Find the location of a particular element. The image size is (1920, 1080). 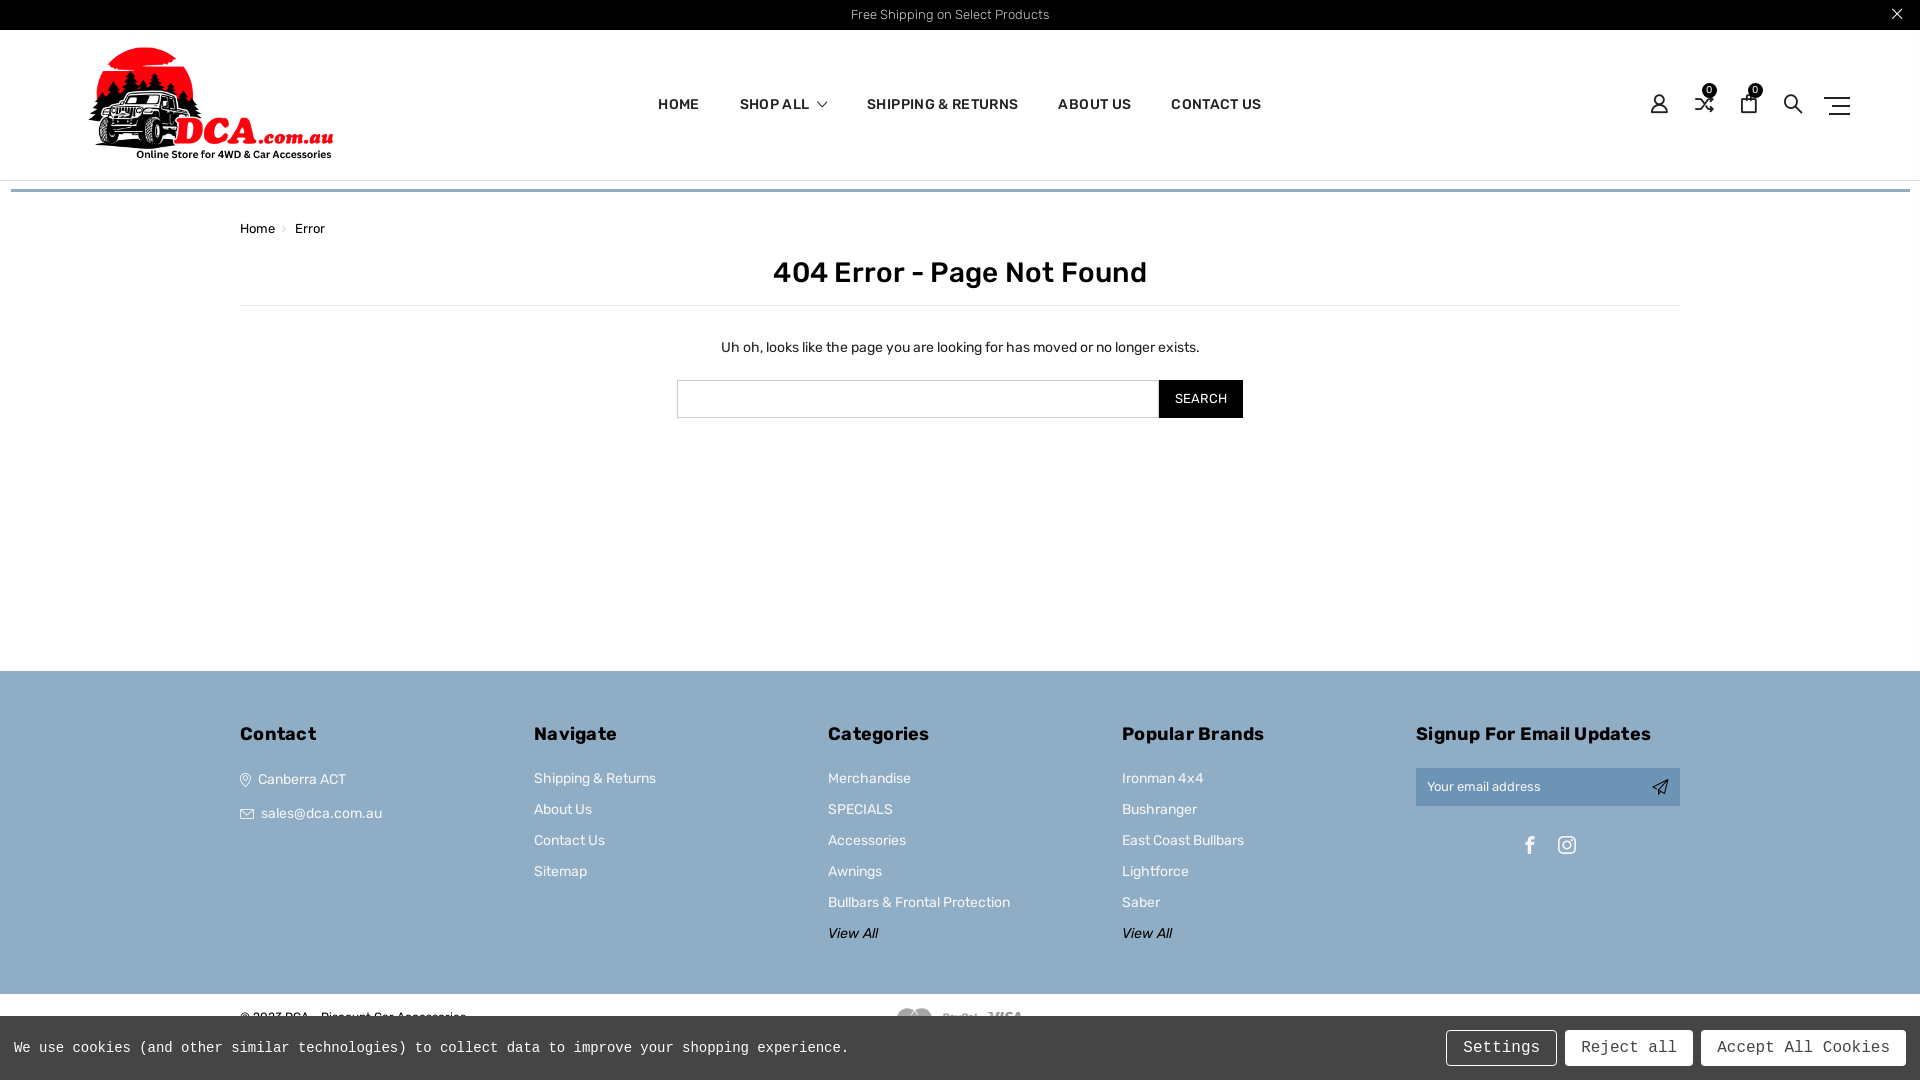

About Us is located at coordinates (563, 810).